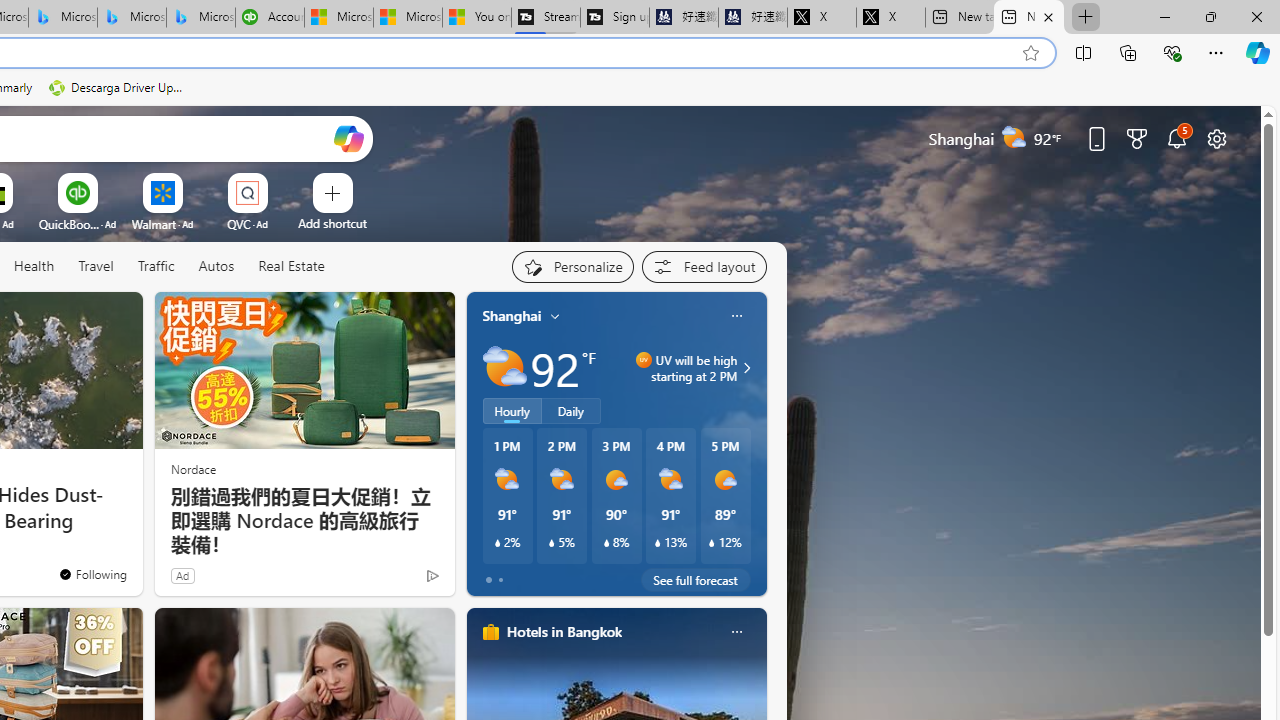 The image size is (1280, 720). Describe the element at coordinates (332, 223) in the screenshot. I see `Add a site` at that location.